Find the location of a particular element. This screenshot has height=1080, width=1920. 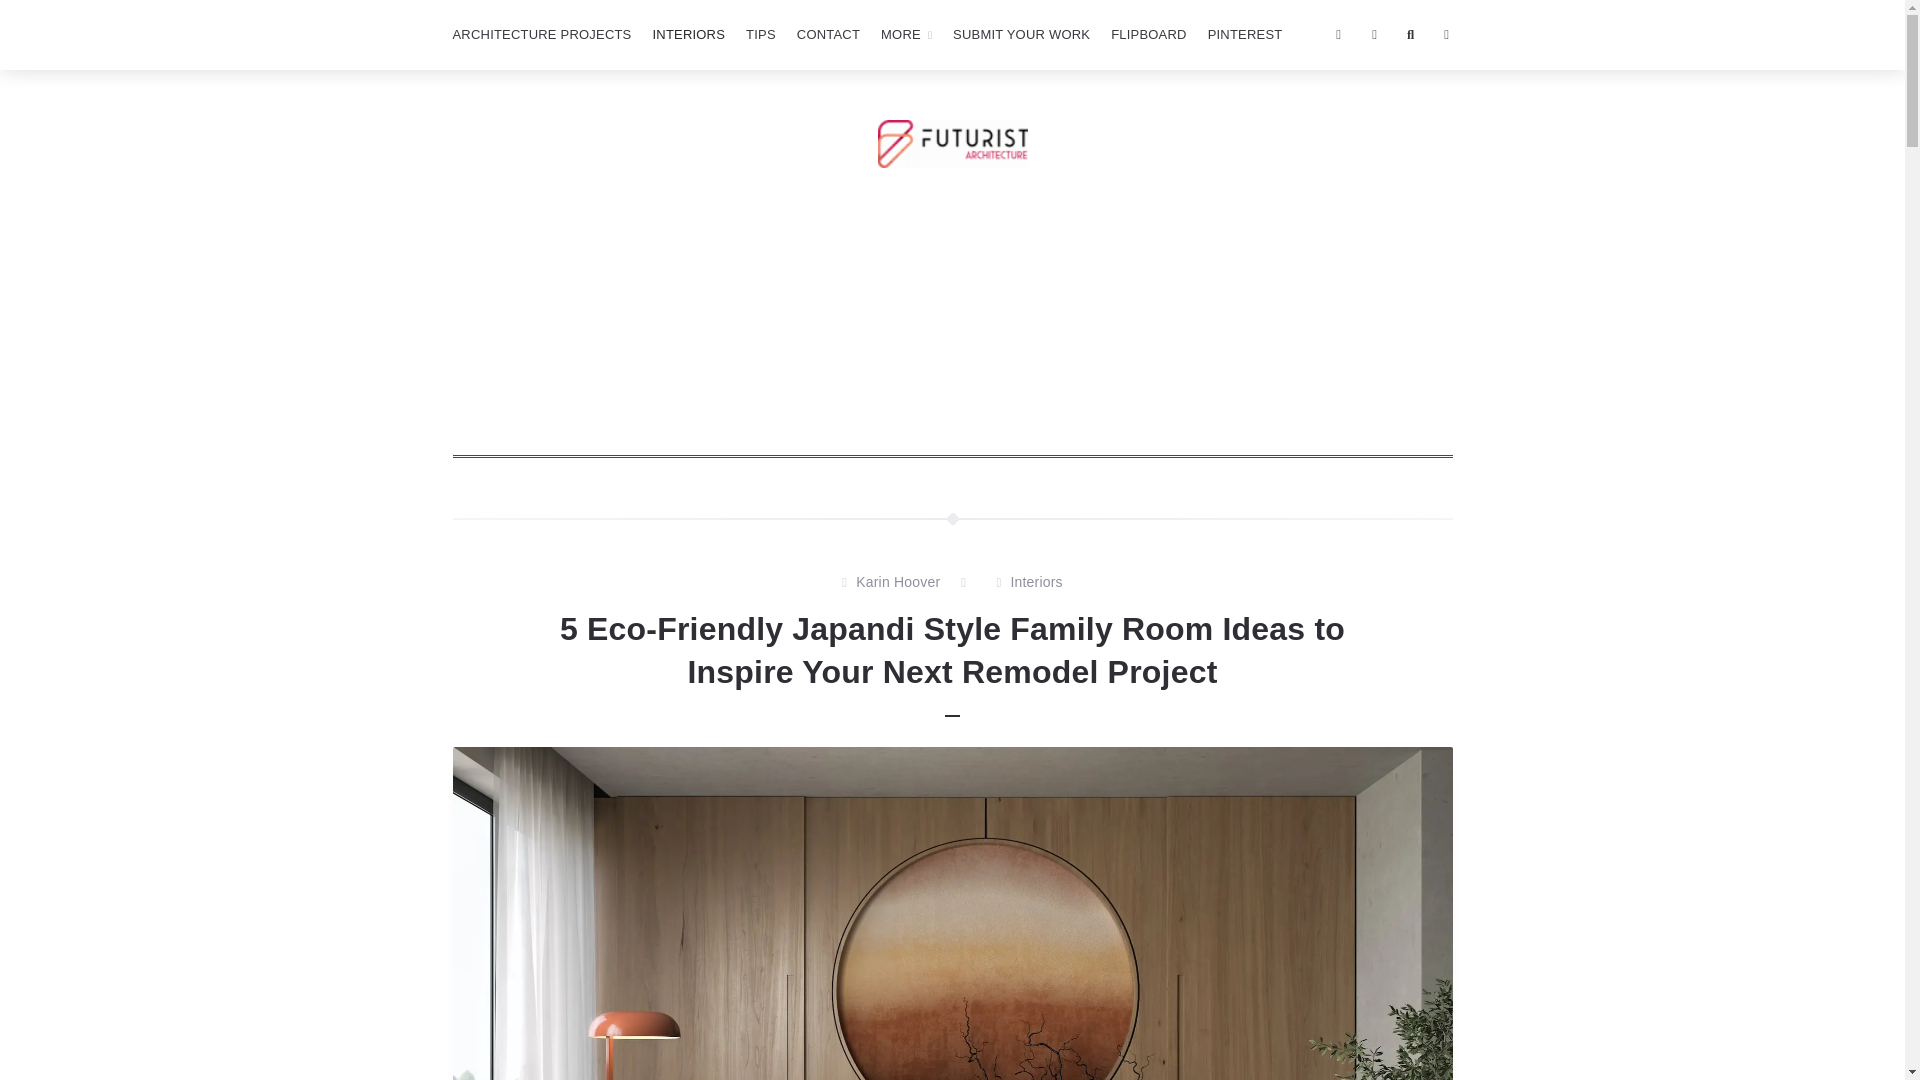

SUBMIT YOUR WORK is located at coordinates (1021, 35).